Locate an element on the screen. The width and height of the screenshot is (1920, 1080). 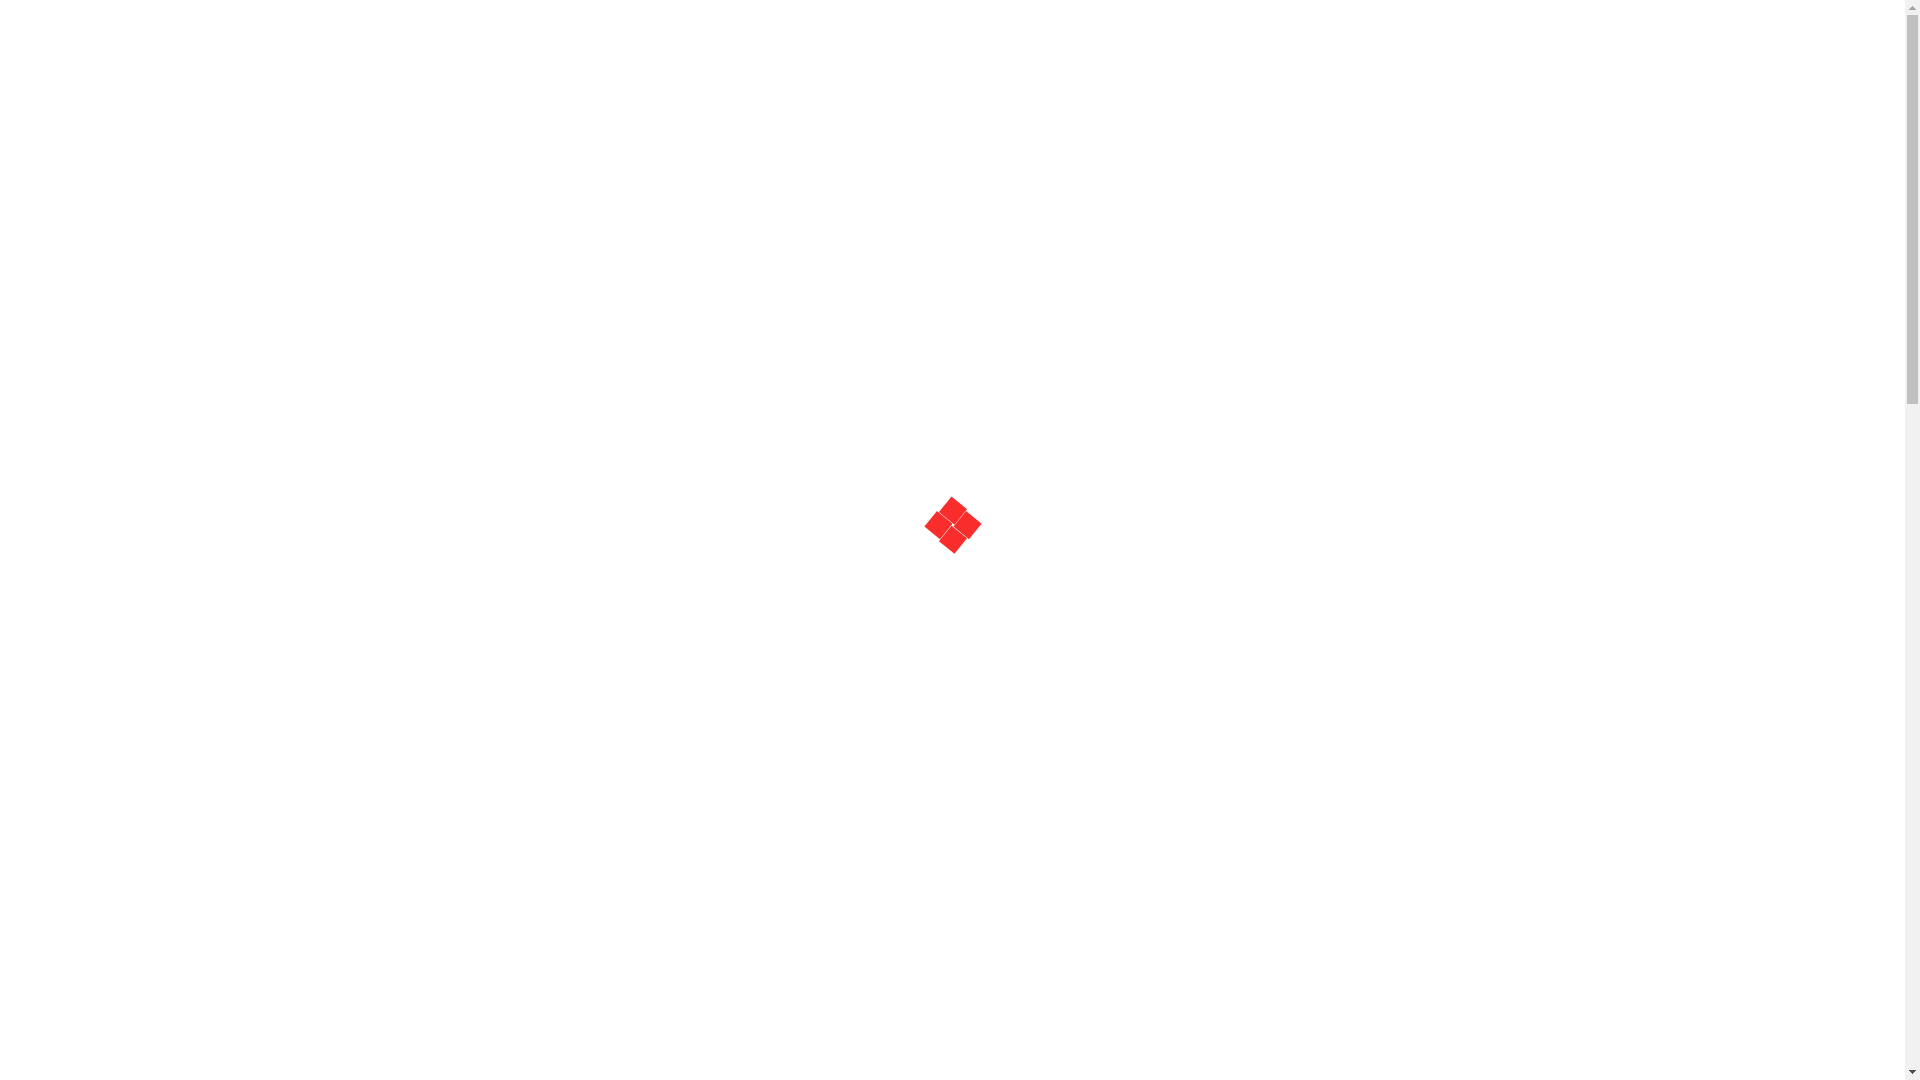
MKK Virtual Dojo is located at coordinates (510, 435).